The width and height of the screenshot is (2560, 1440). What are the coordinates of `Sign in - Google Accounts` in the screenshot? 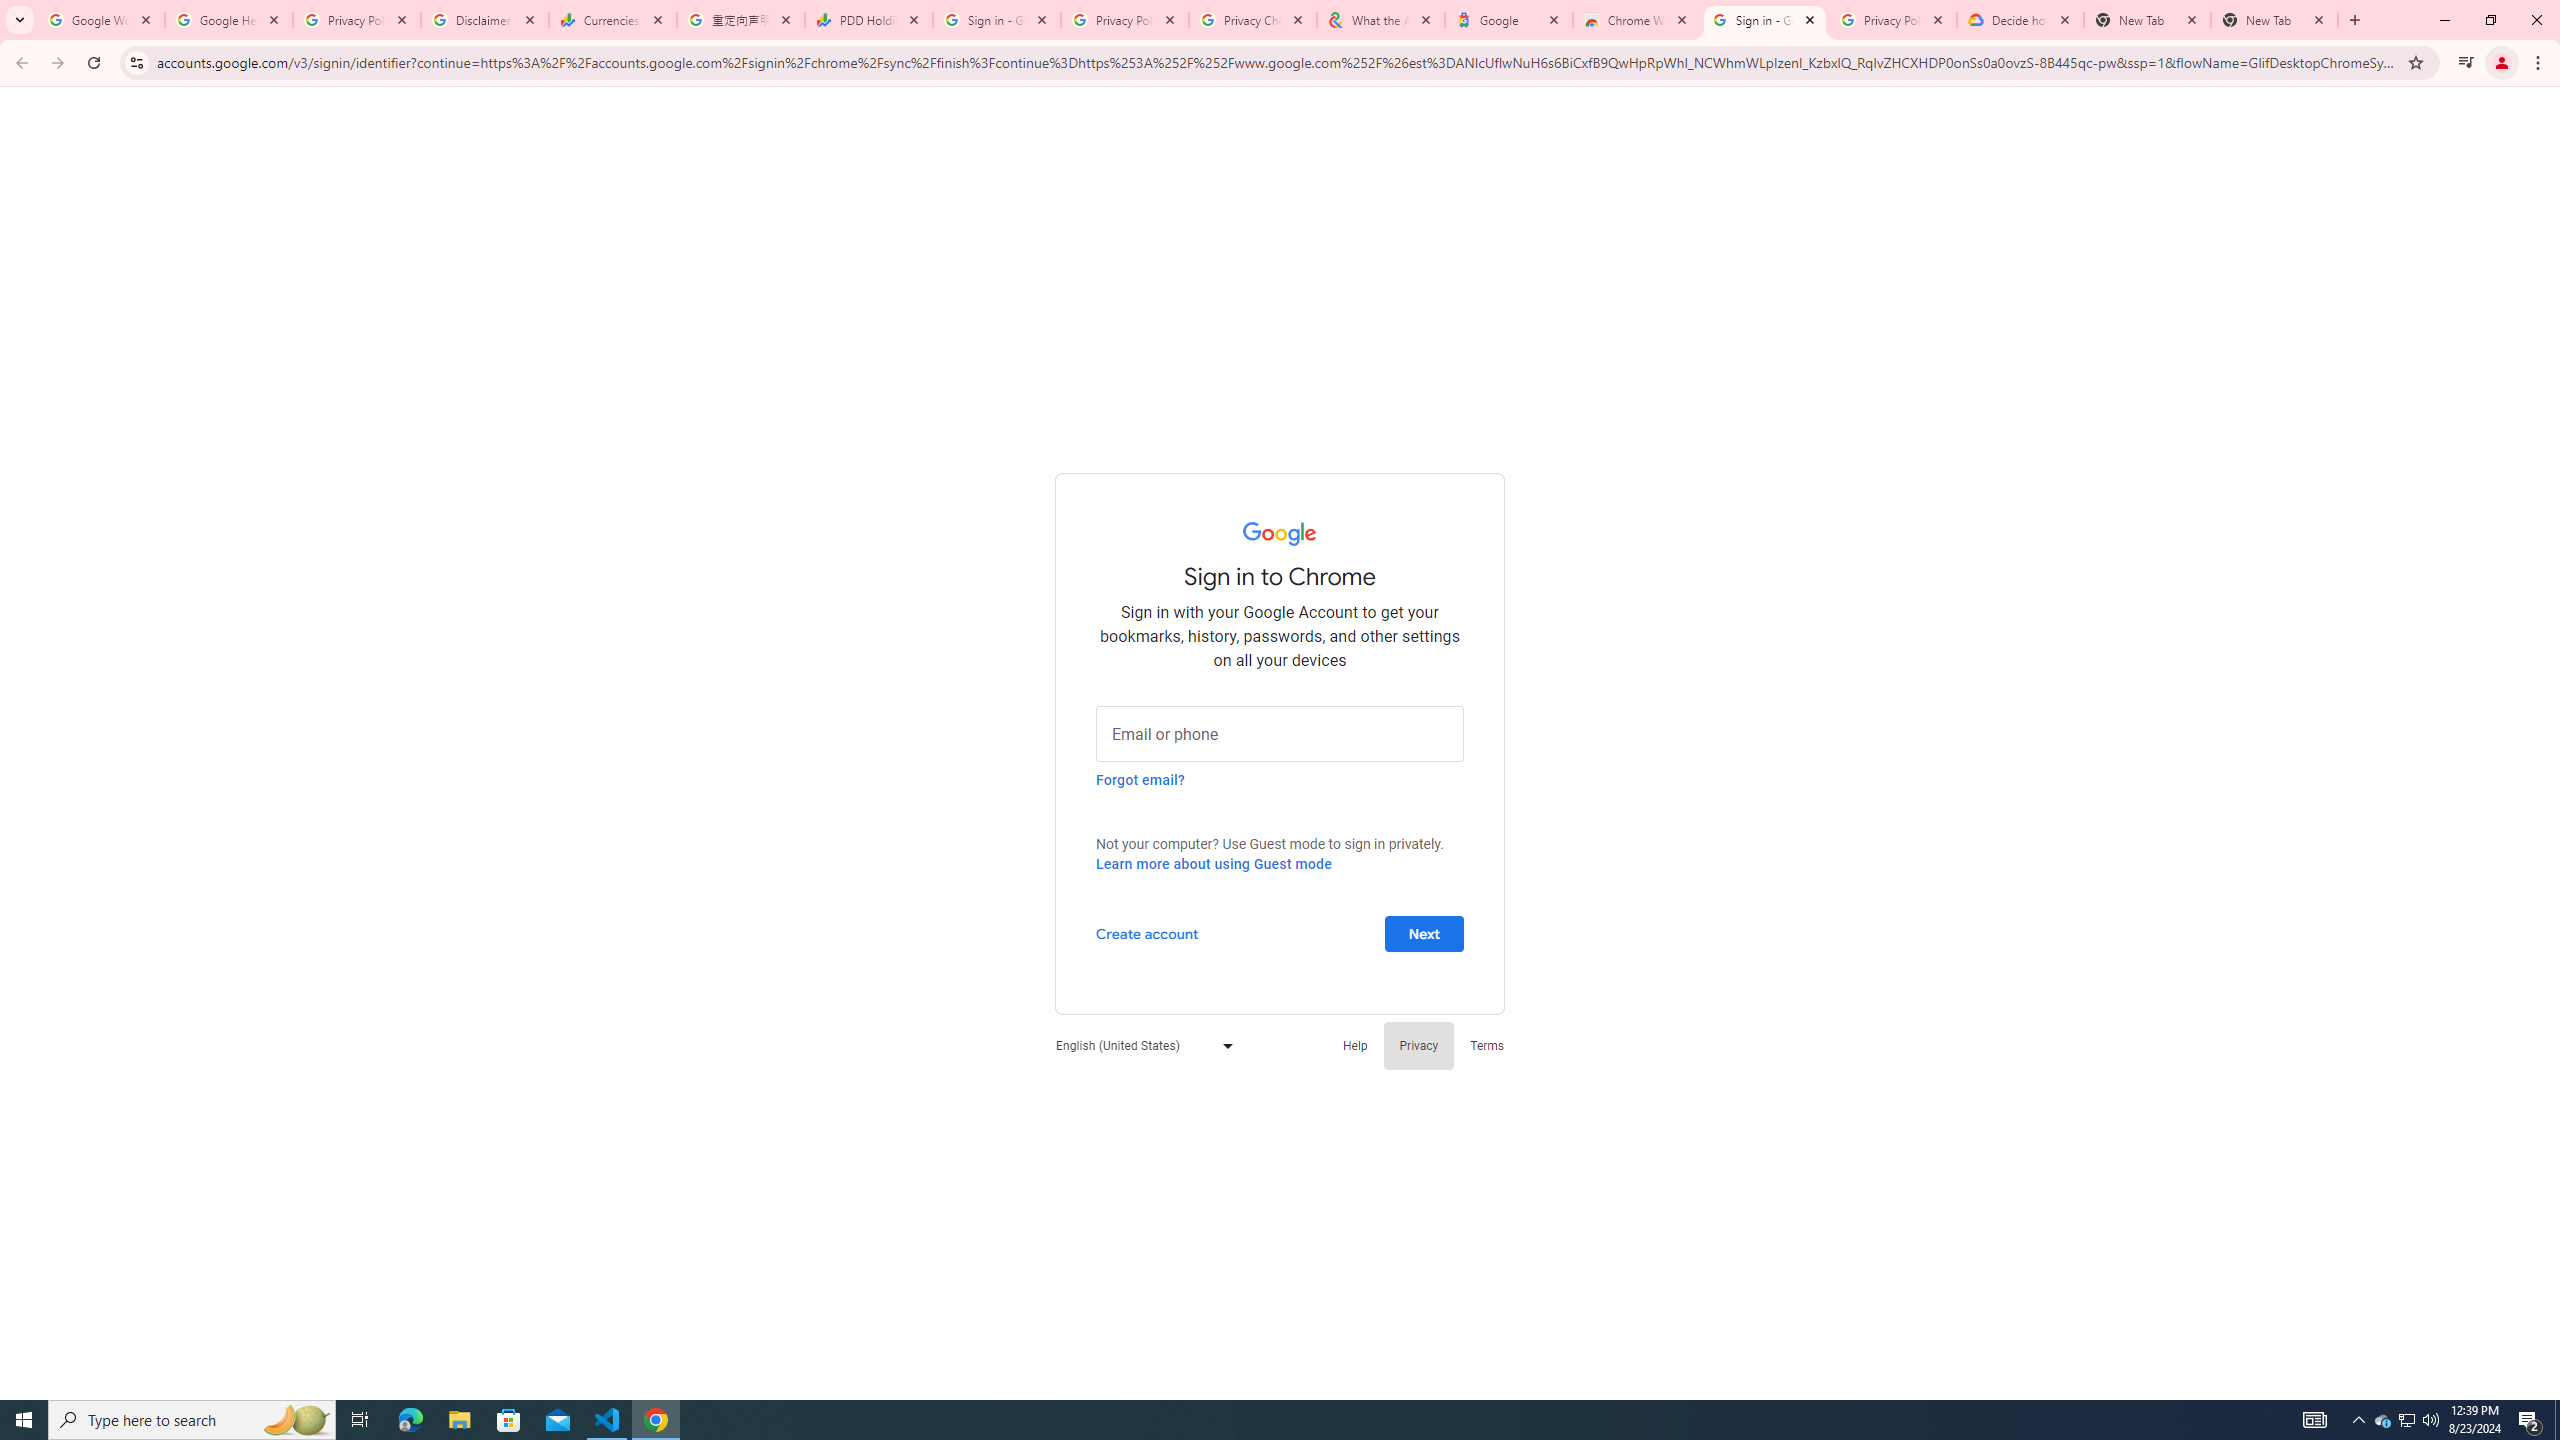 It's located at (1765, 20).